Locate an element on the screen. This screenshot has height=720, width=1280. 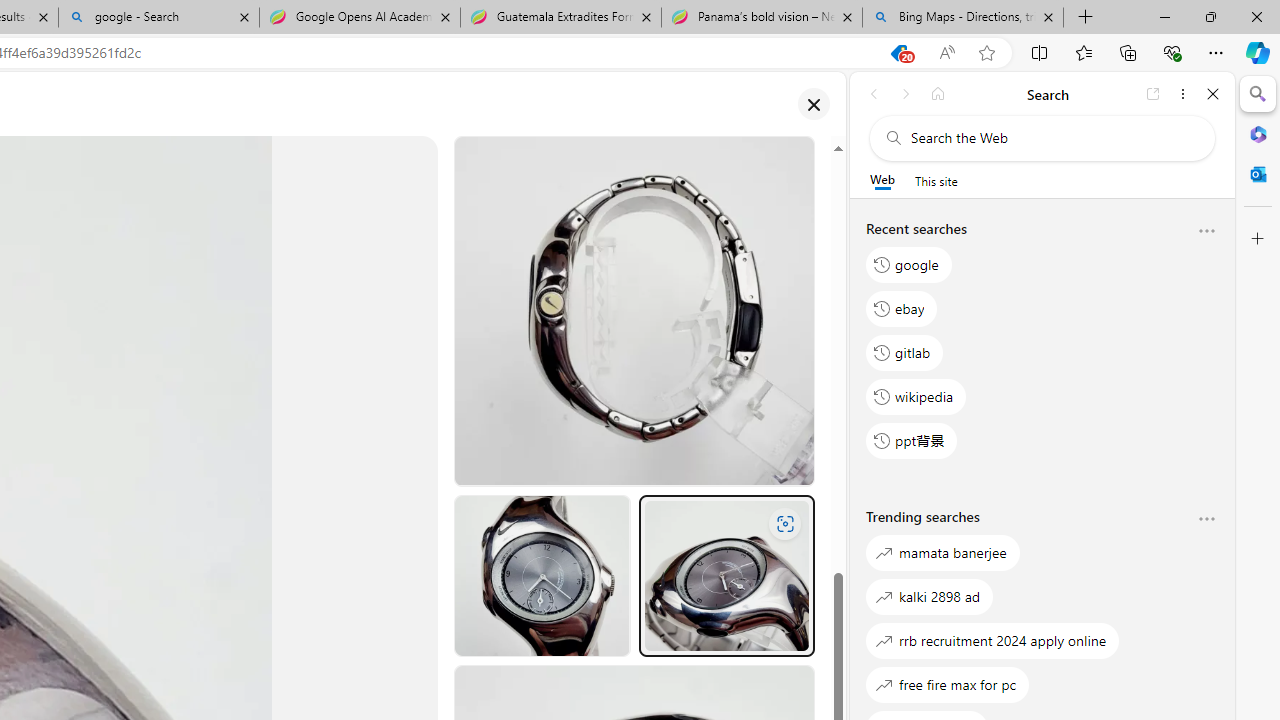
kalki 2898 ad is located at coordinates (930, 596).